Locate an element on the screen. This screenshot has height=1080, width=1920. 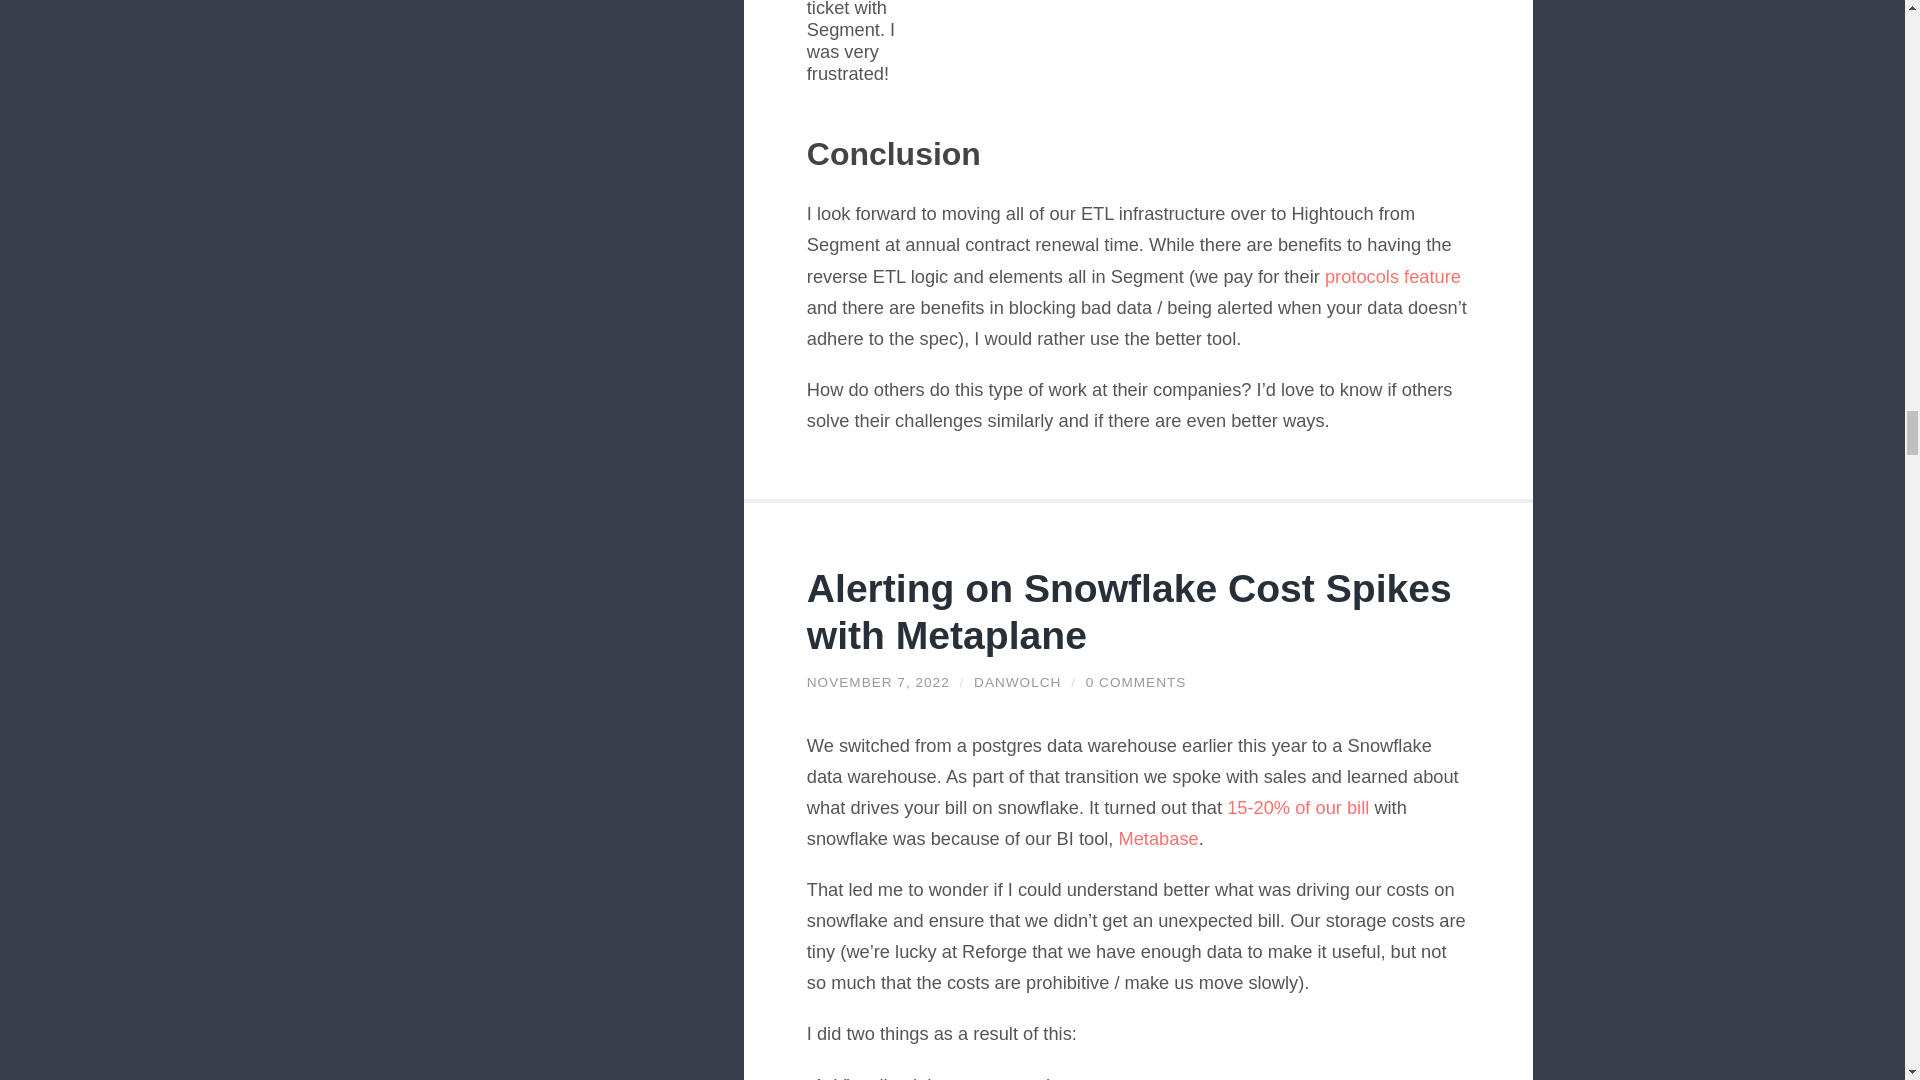
Alerting on Snowflake Cost Spikes with Metaplane is located at coordinates (878, 682).